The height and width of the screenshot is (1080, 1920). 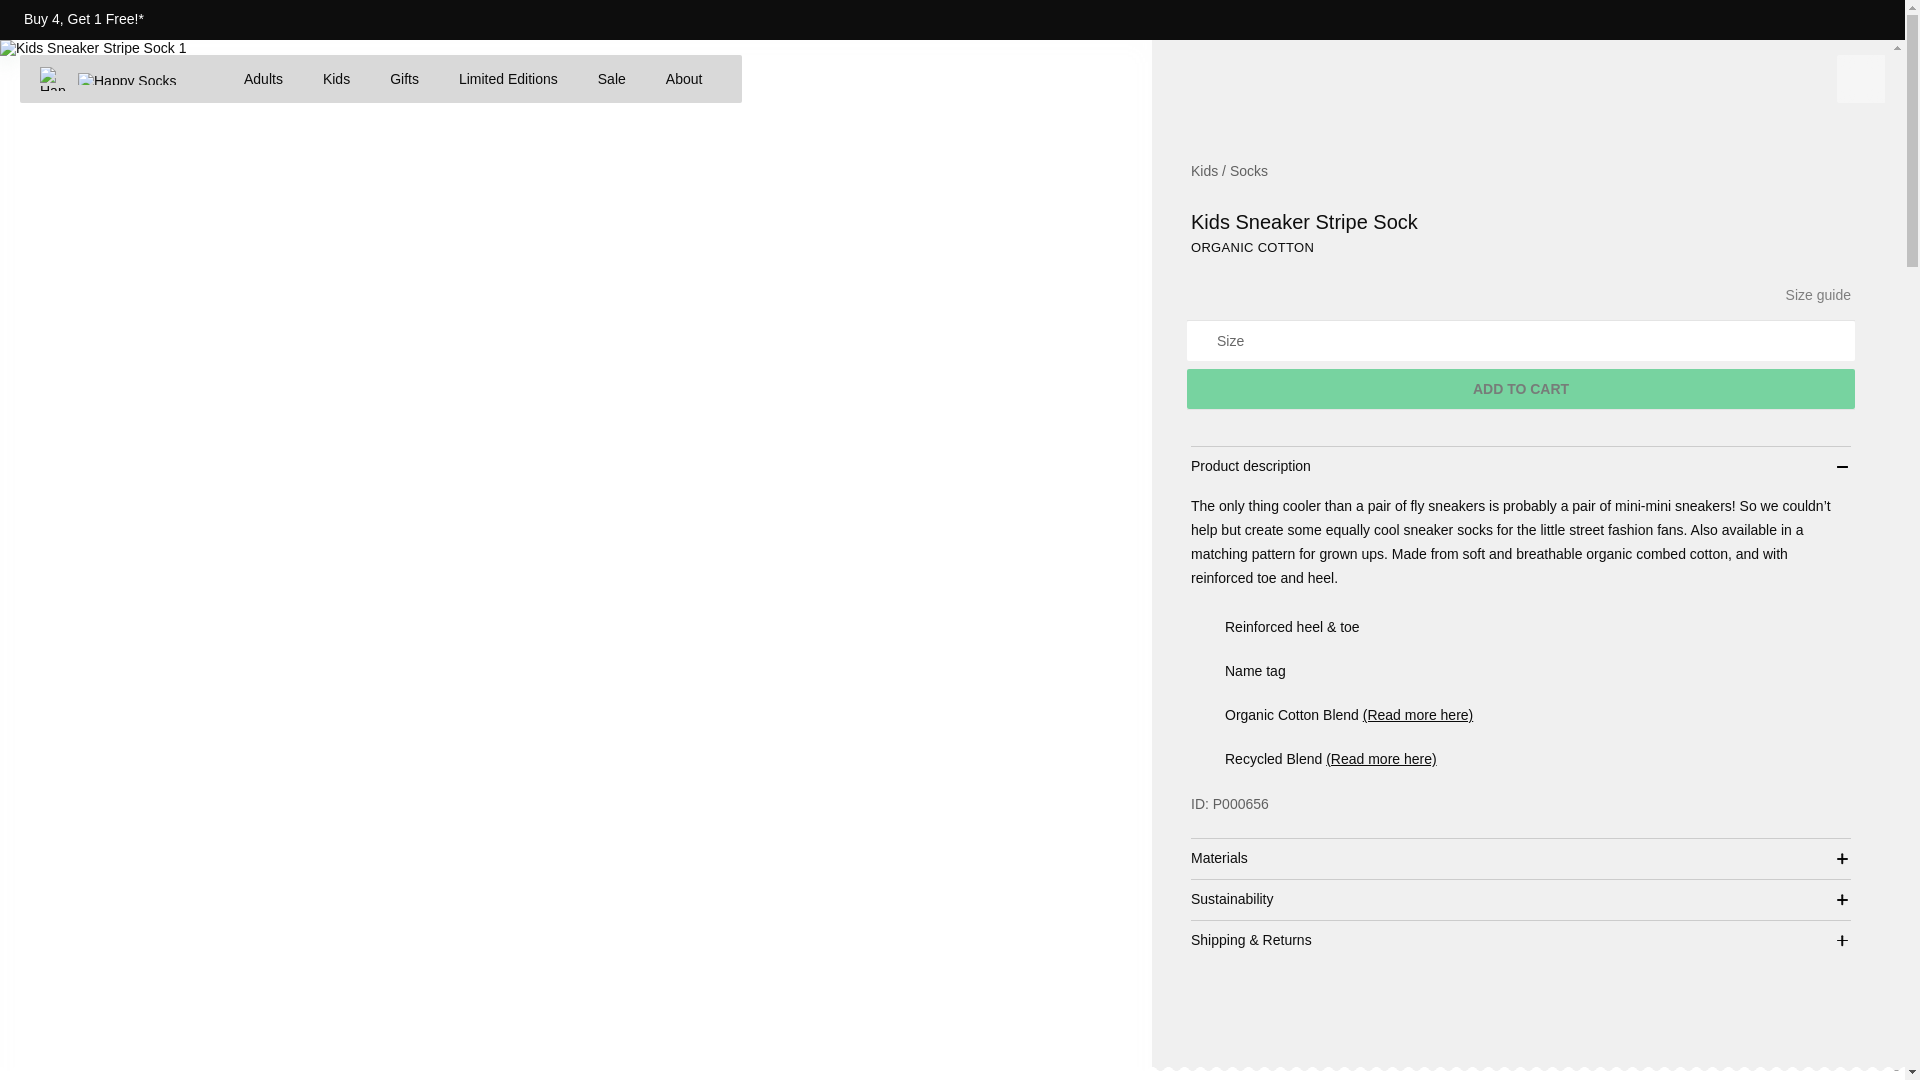 I want to click on Adults, so click(x=264, y=78).